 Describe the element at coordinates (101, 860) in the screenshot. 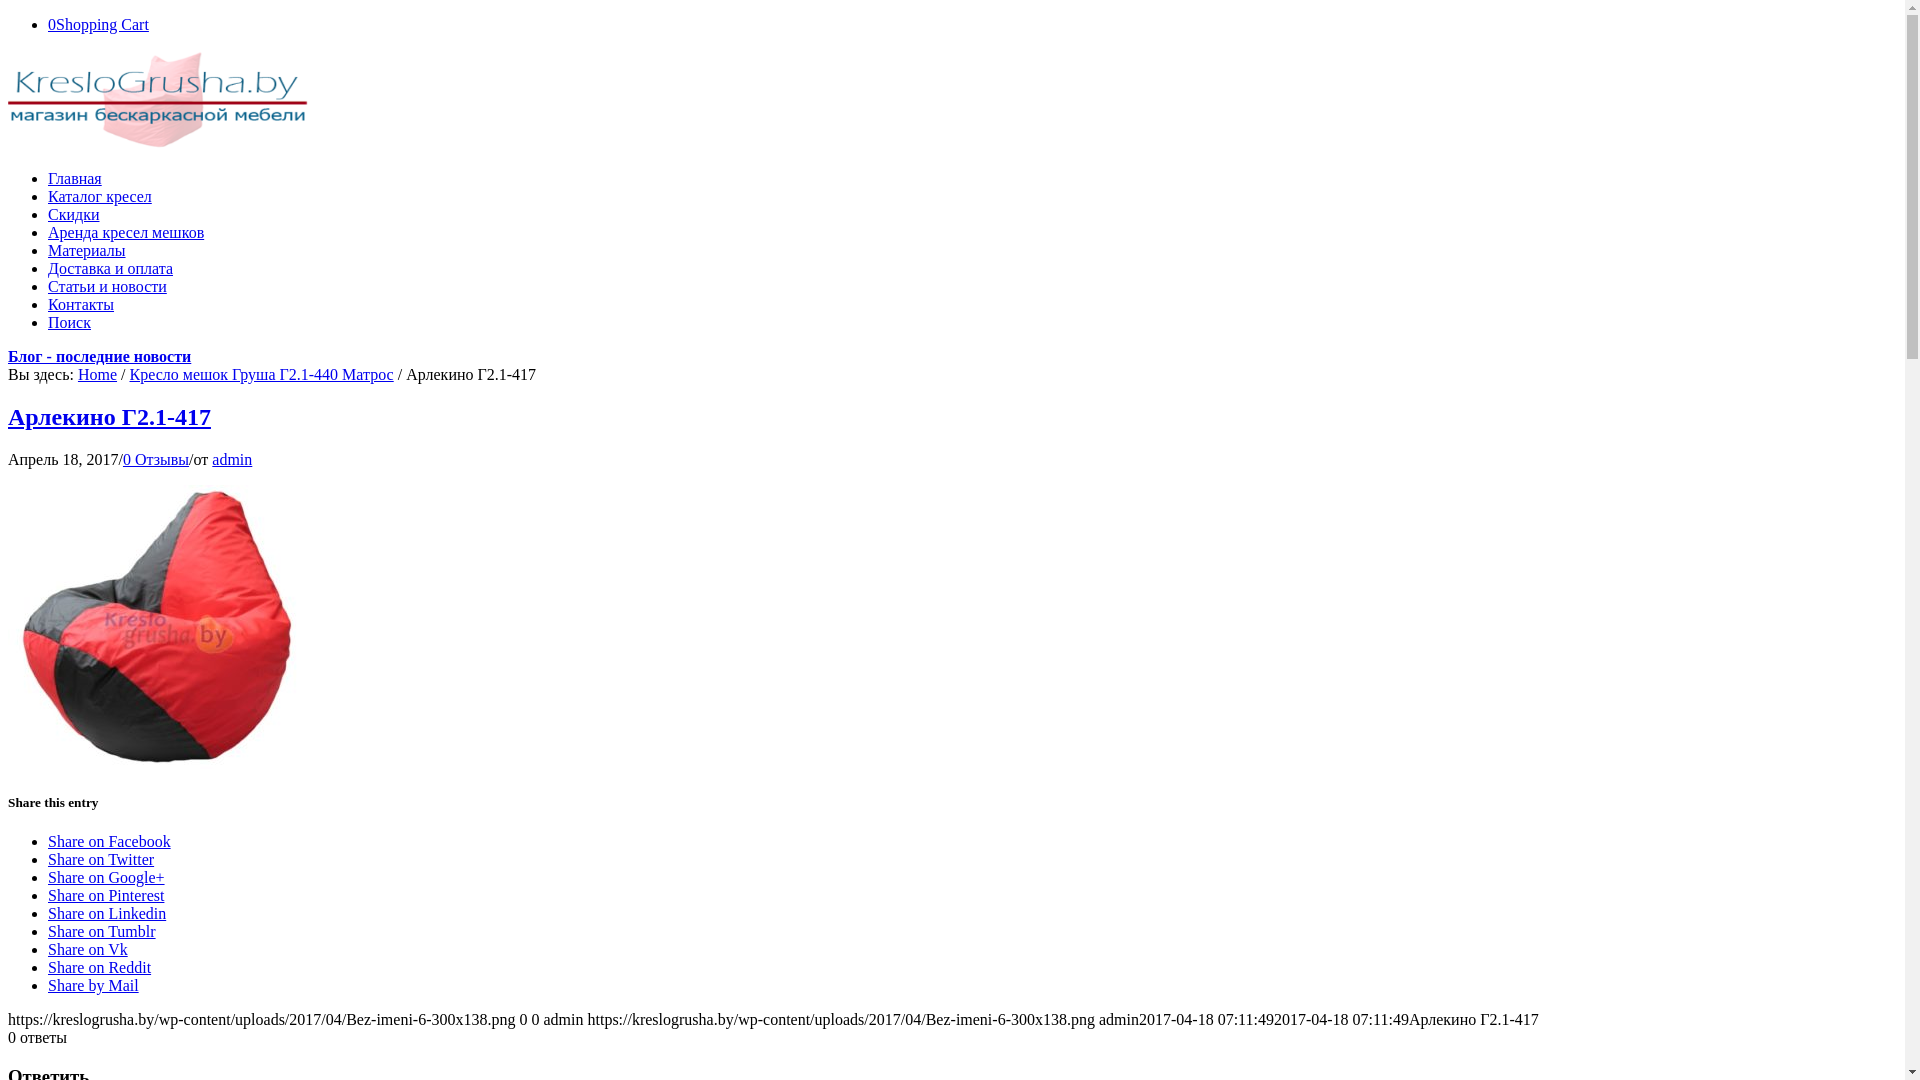

I see `Share on Twitter` at that location.